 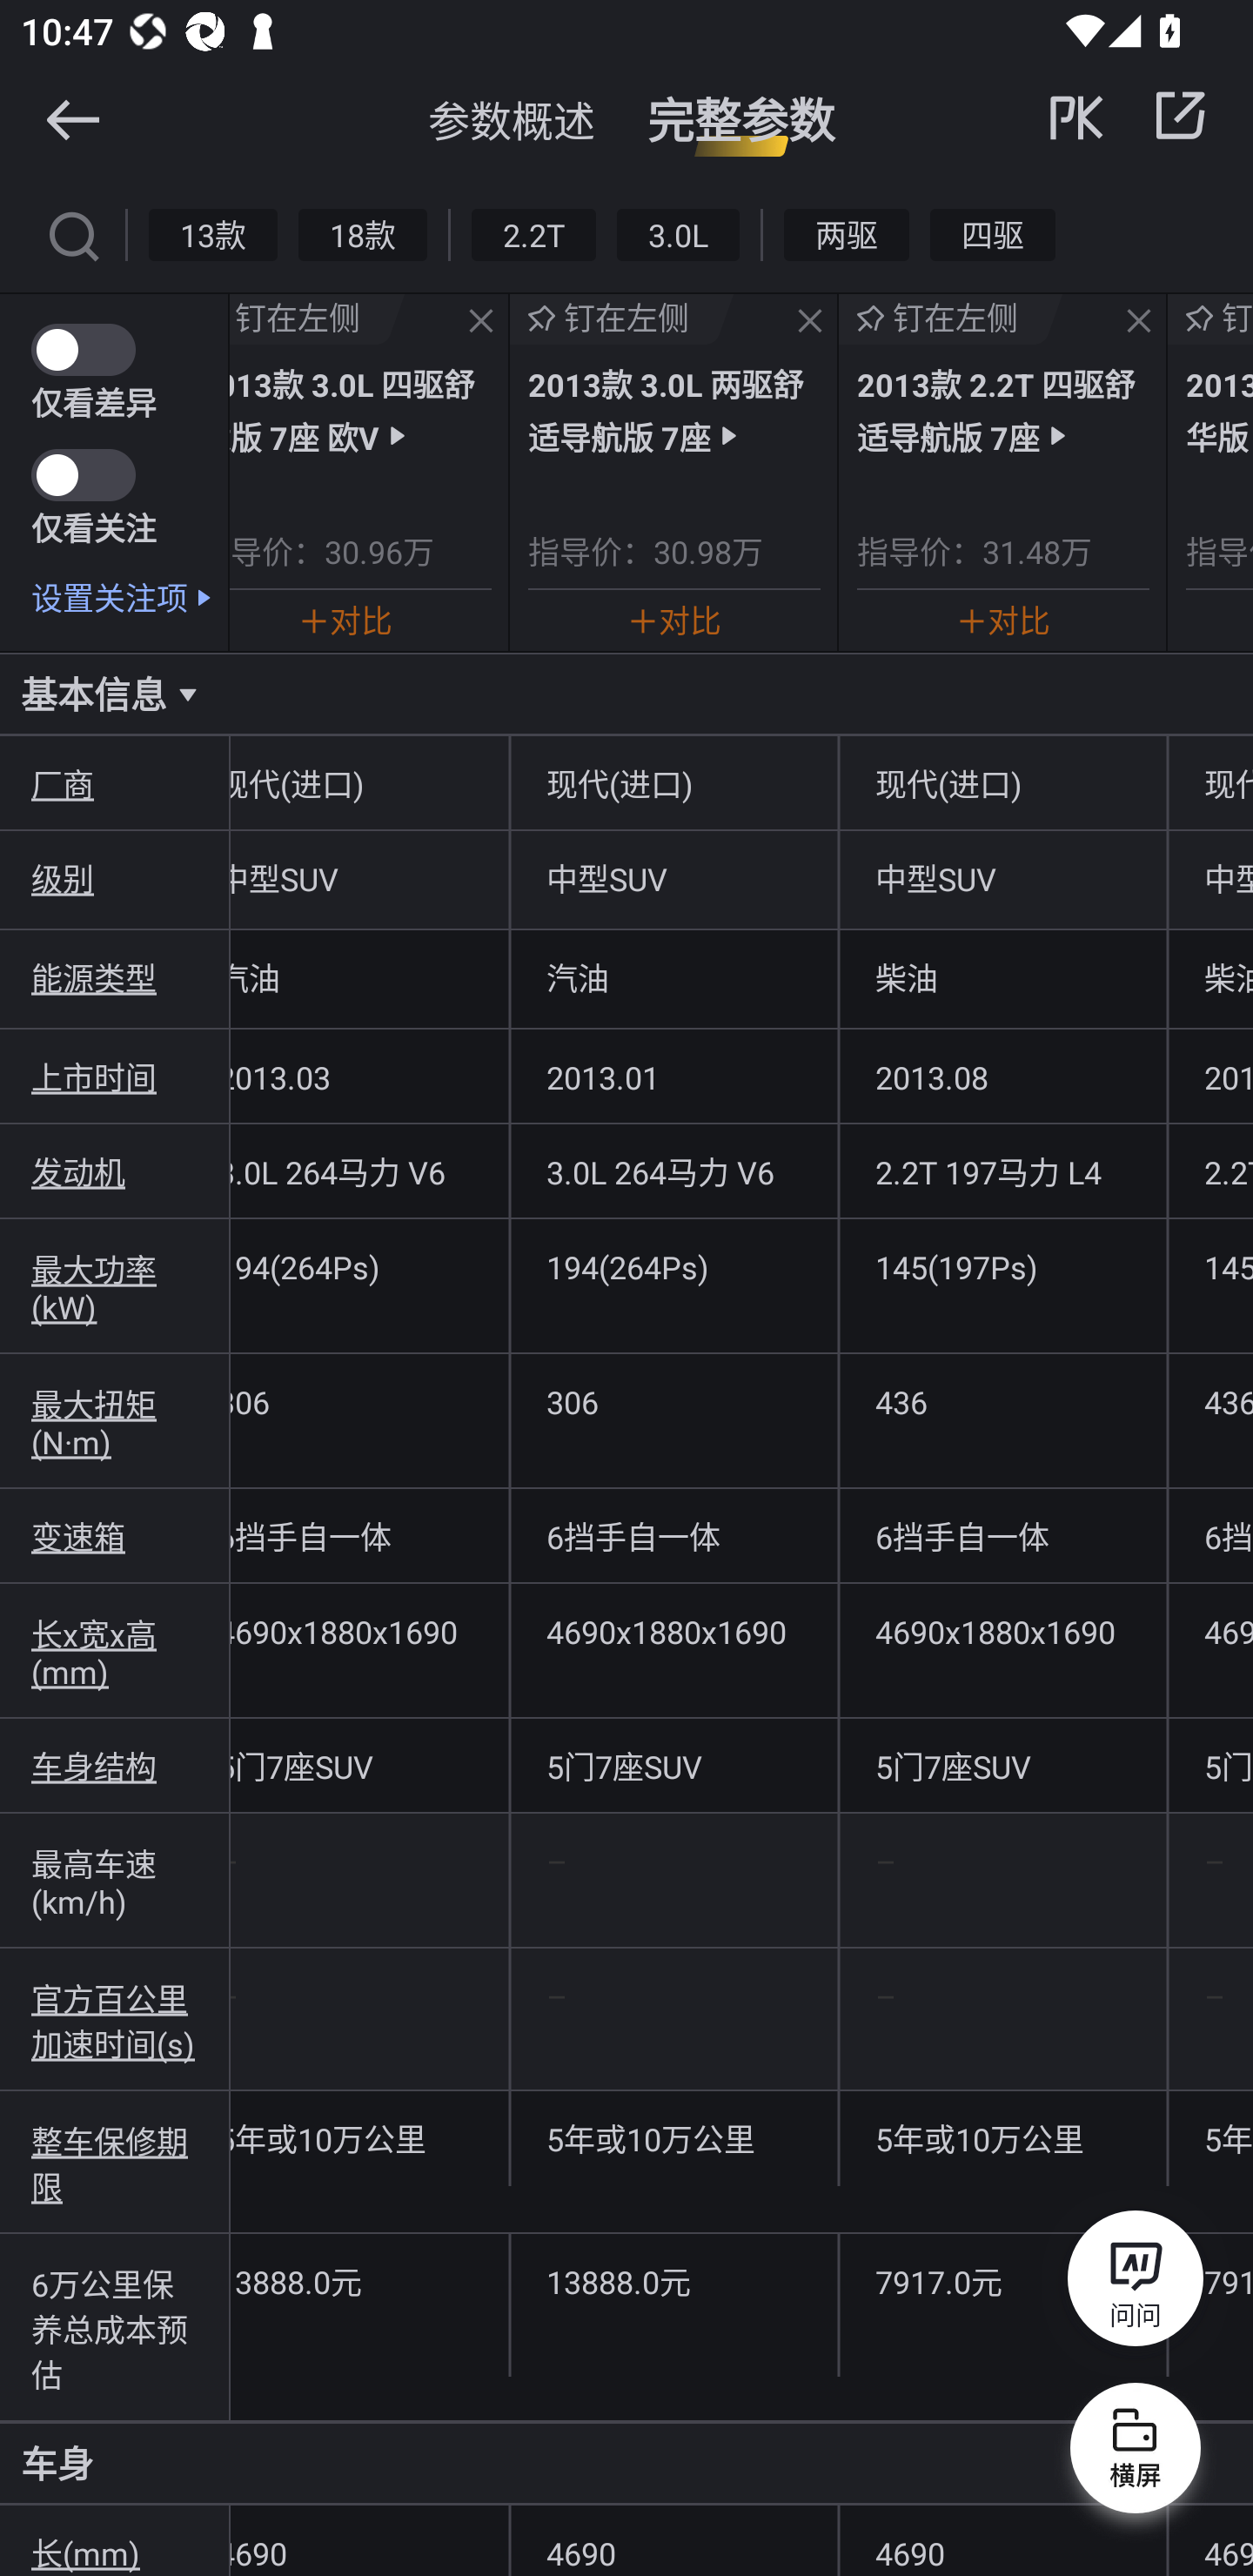 I want to click on 官方百公里加速时间(s), so click(x=115, y=2019).